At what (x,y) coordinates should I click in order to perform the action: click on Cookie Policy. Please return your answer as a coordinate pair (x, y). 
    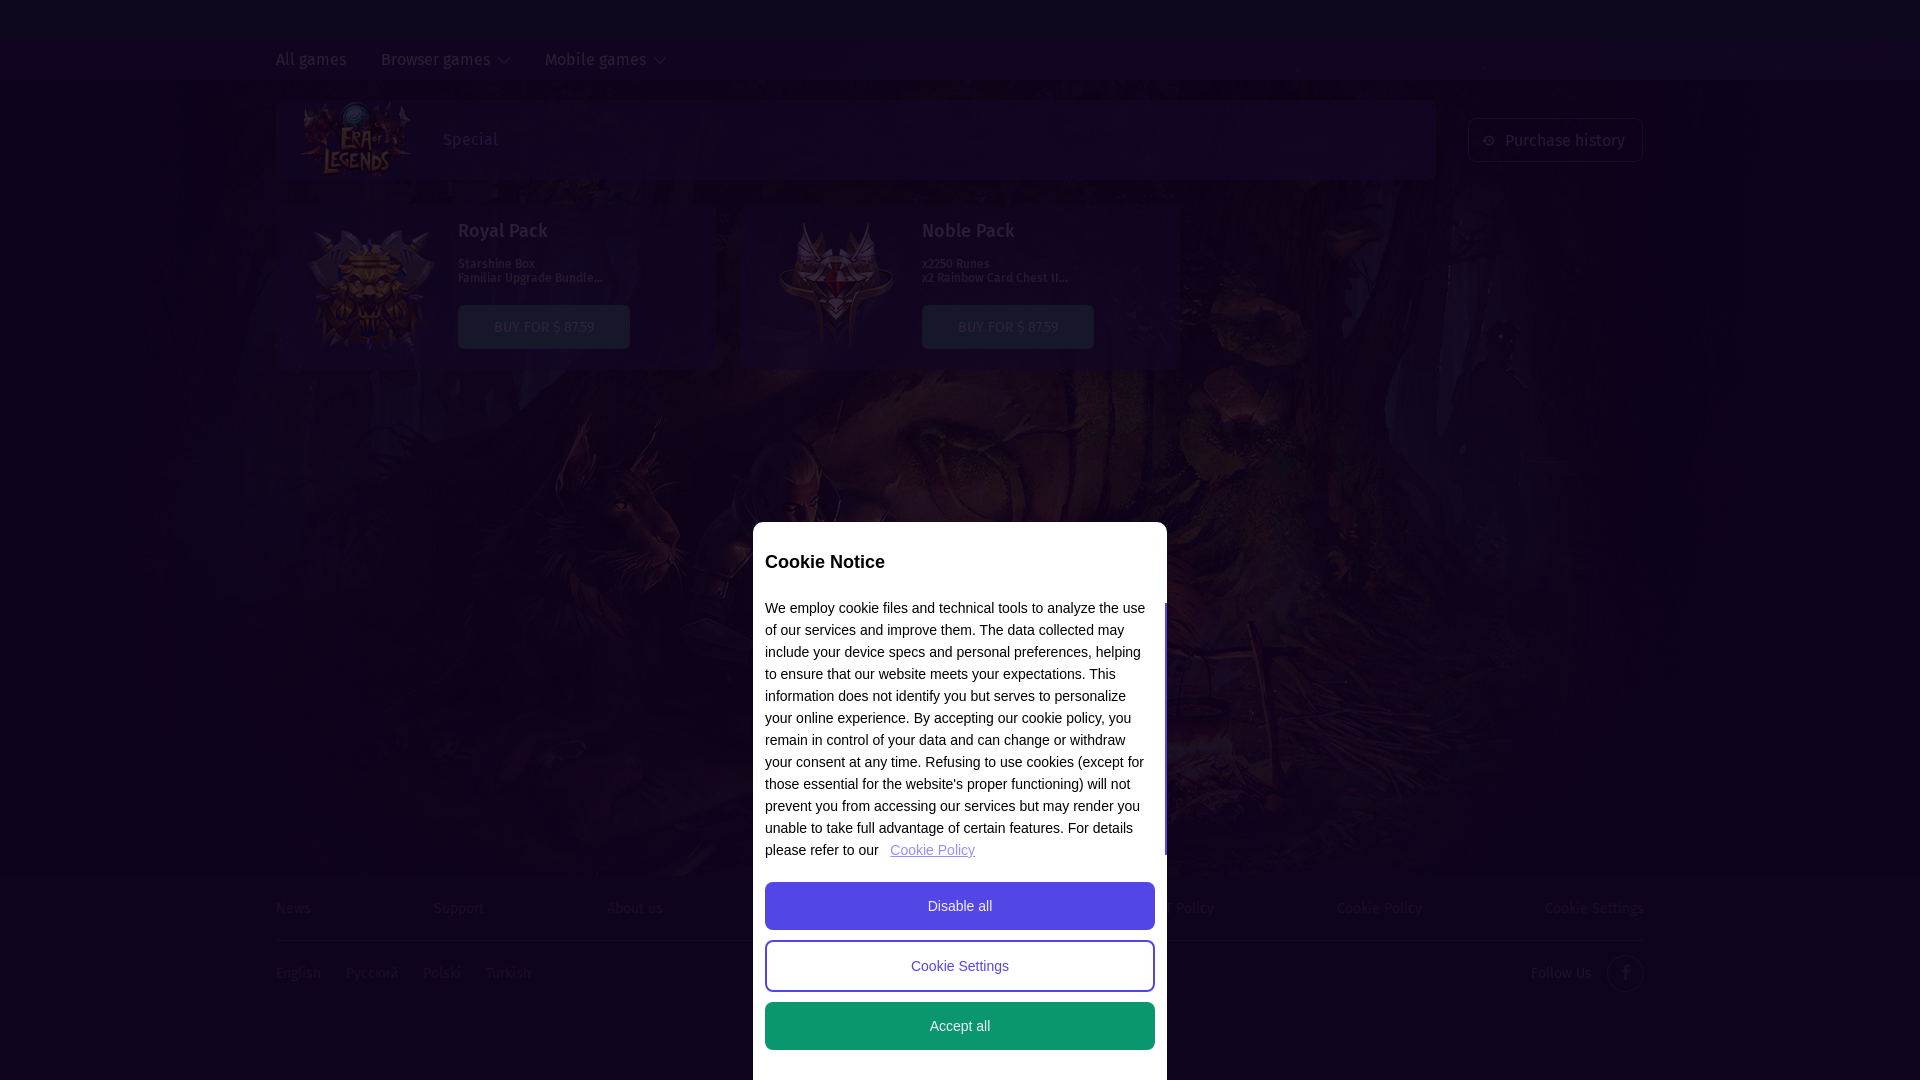
    Looking at the image, I should click on (1380, 908).